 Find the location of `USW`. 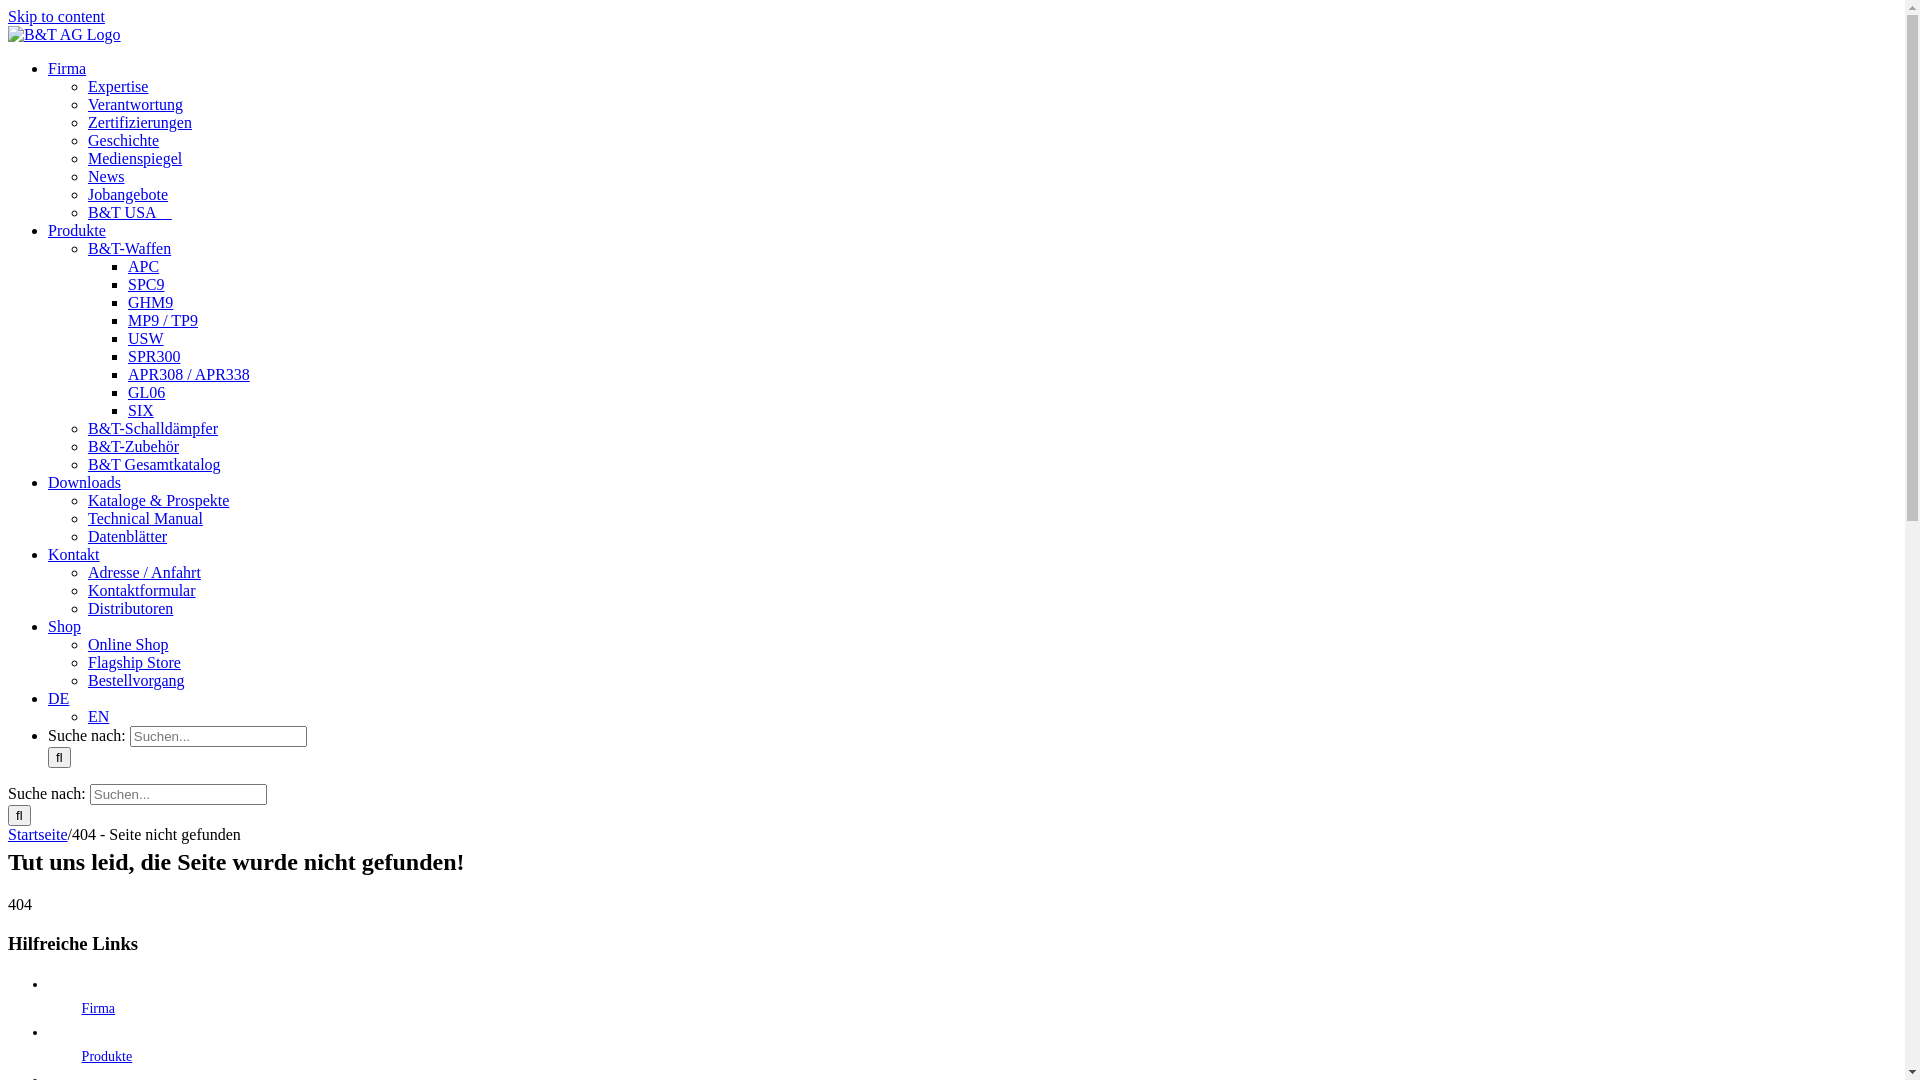

USW is located at coordinates (146, 338).